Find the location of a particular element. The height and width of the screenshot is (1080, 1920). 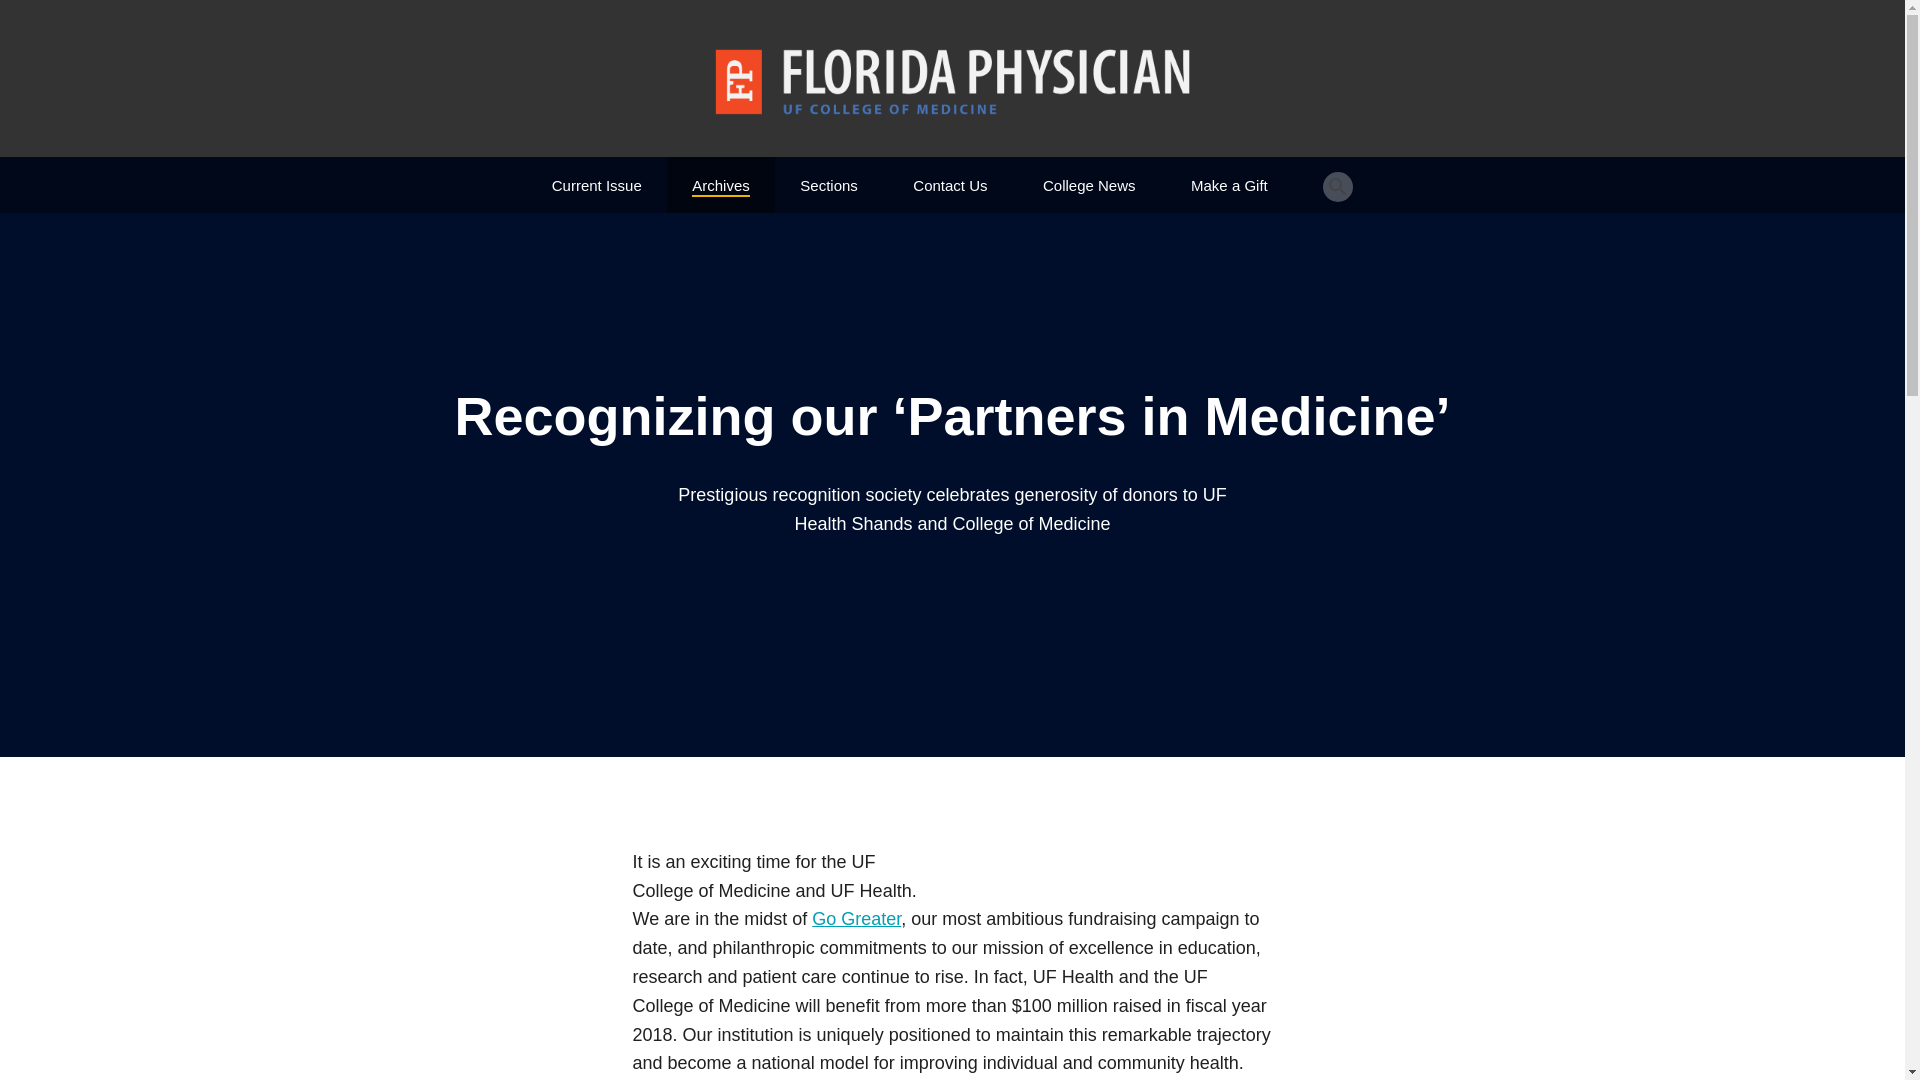

Archives is located at coordinates (720, 176).